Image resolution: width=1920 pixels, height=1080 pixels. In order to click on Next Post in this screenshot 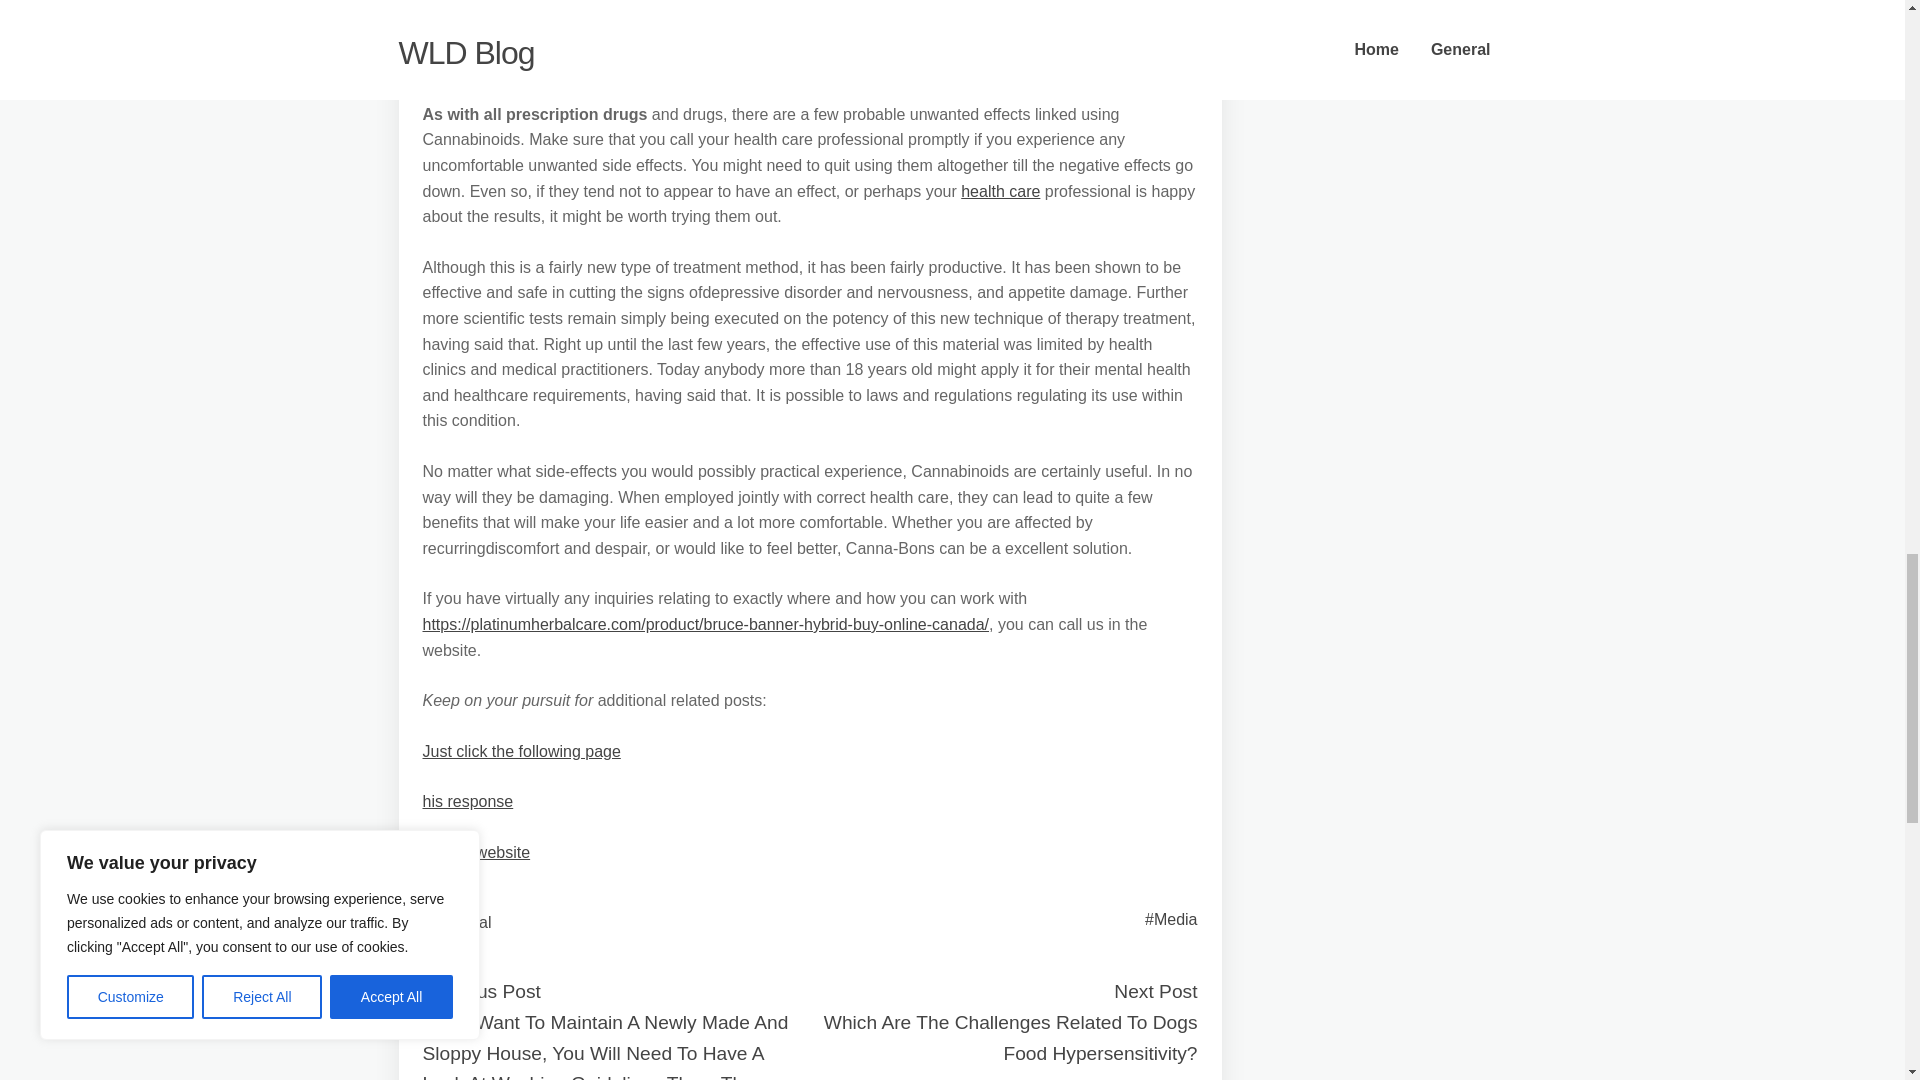, I will do `click(1154, 991)`.